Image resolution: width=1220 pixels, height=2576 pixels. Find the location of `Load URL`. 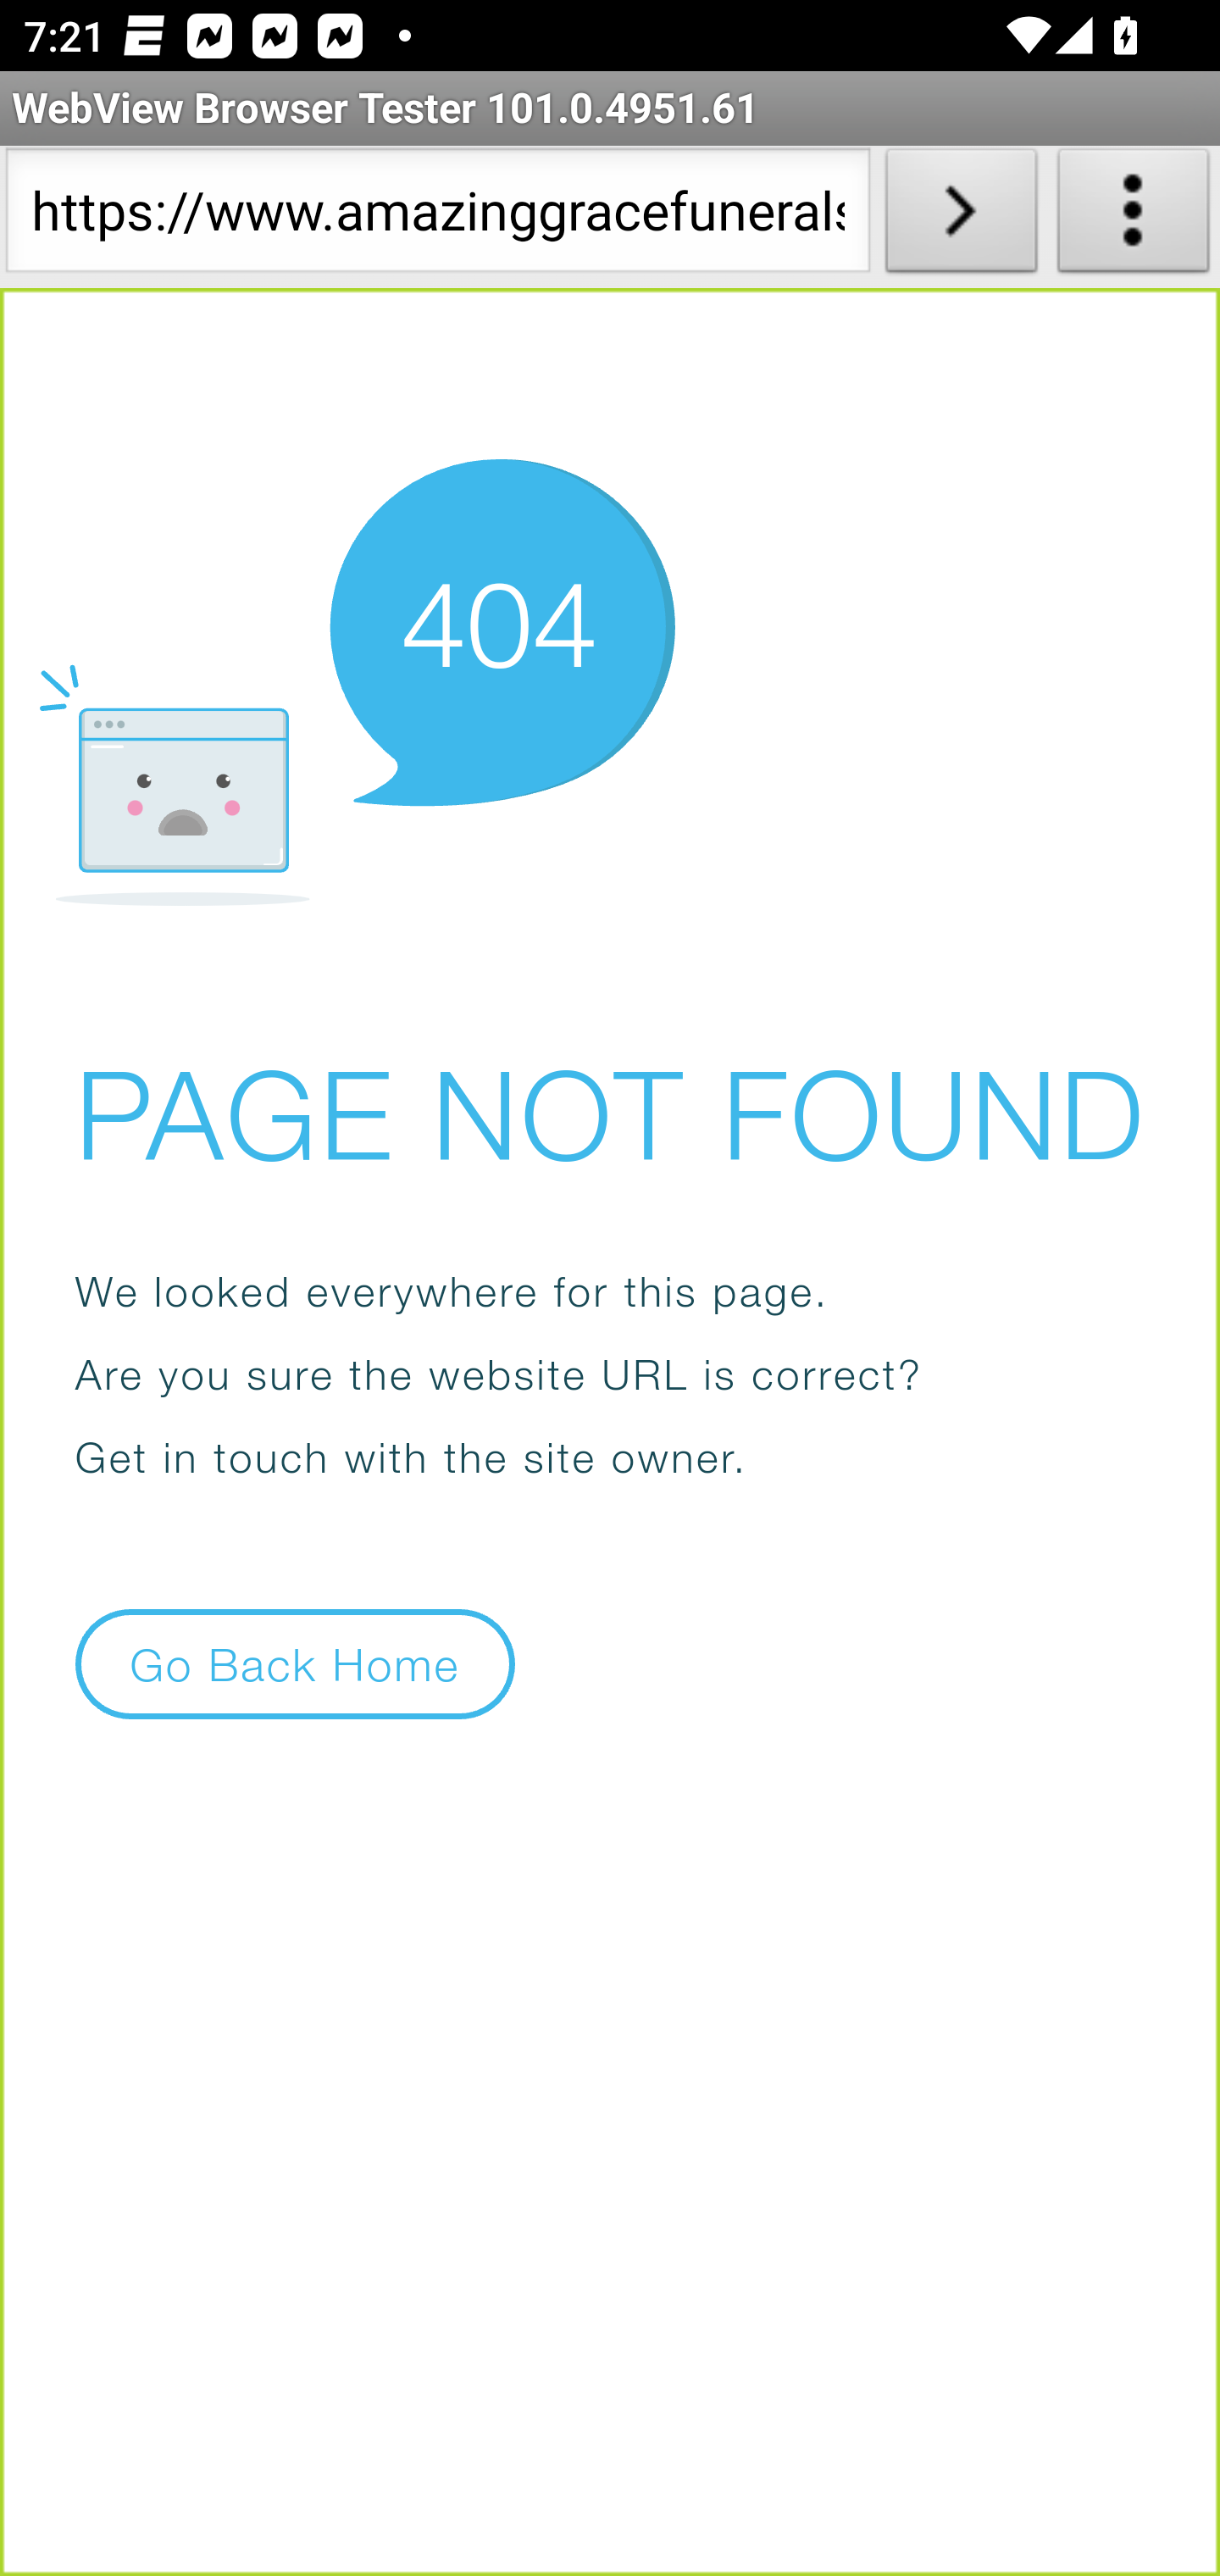

Load URL is located at coordinates (961, 217).